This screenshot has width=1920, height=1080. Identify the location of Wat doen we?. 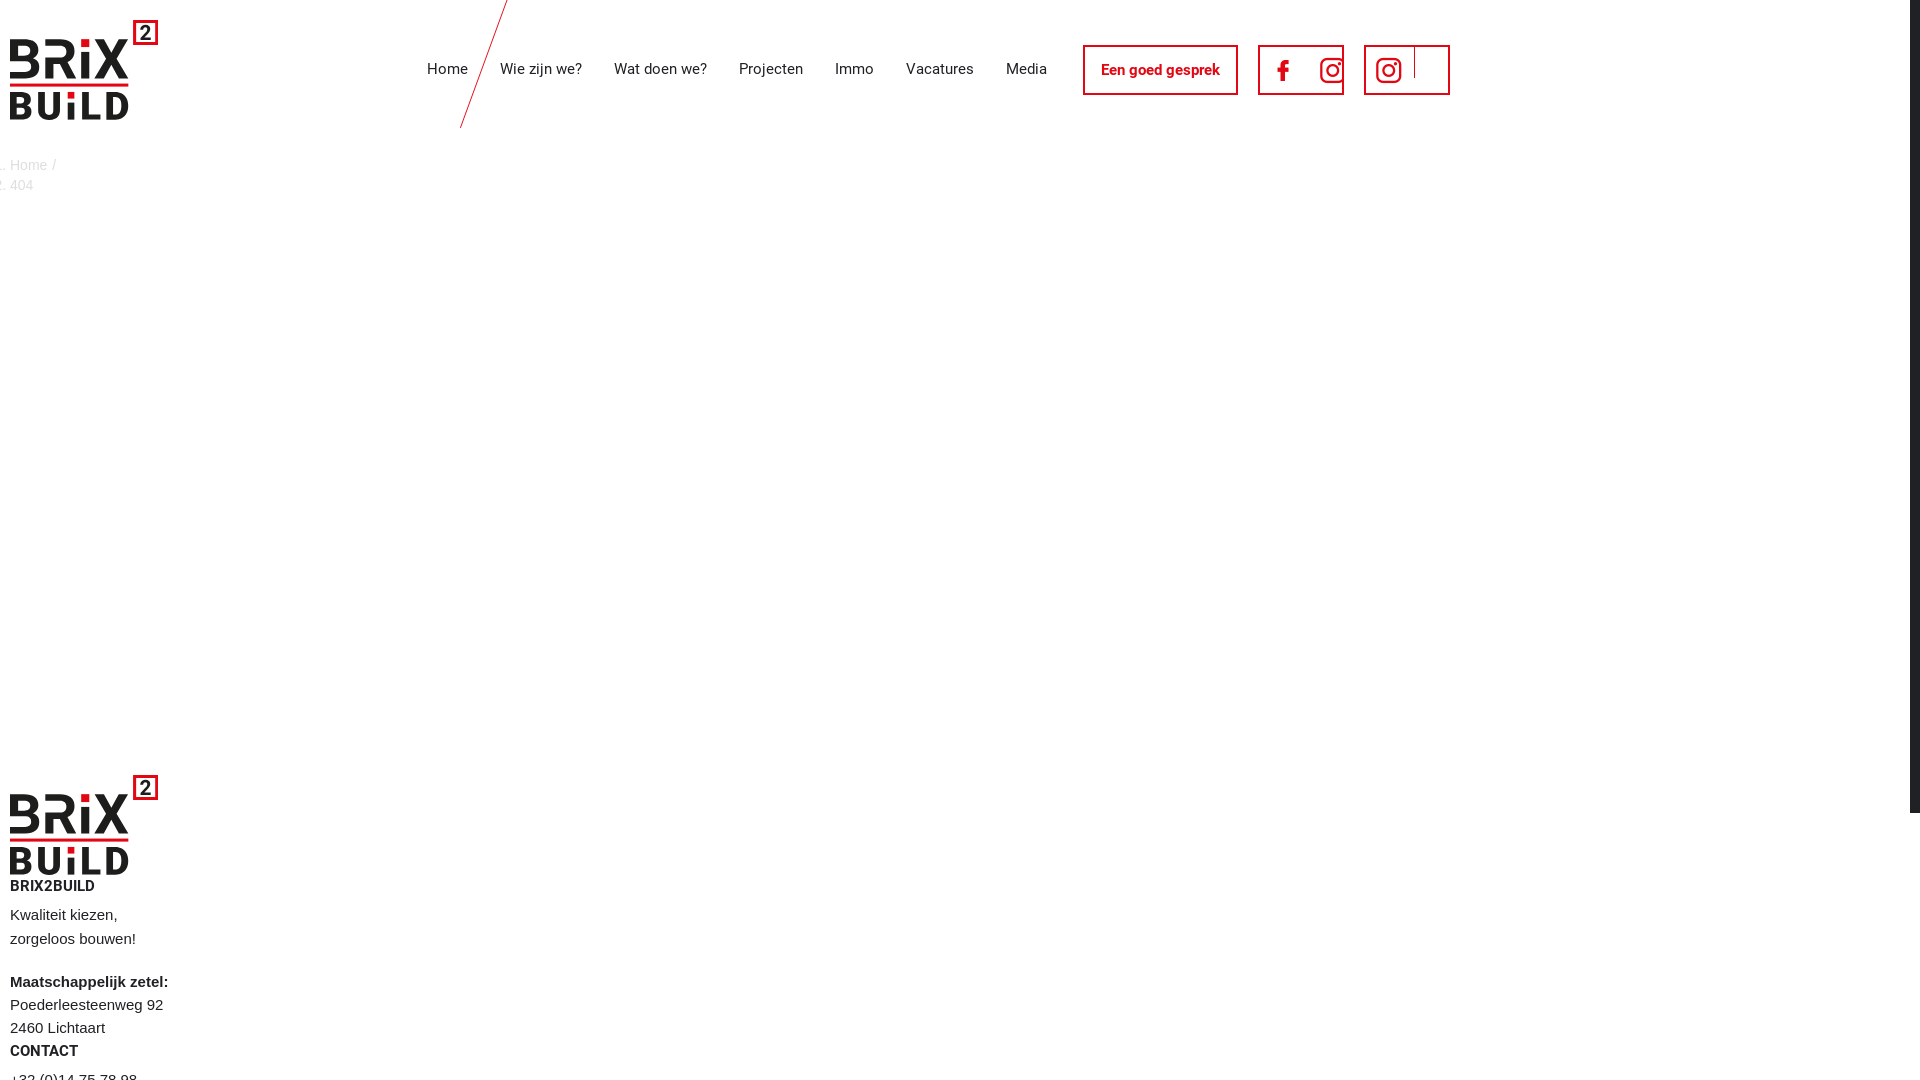
(660, 70).